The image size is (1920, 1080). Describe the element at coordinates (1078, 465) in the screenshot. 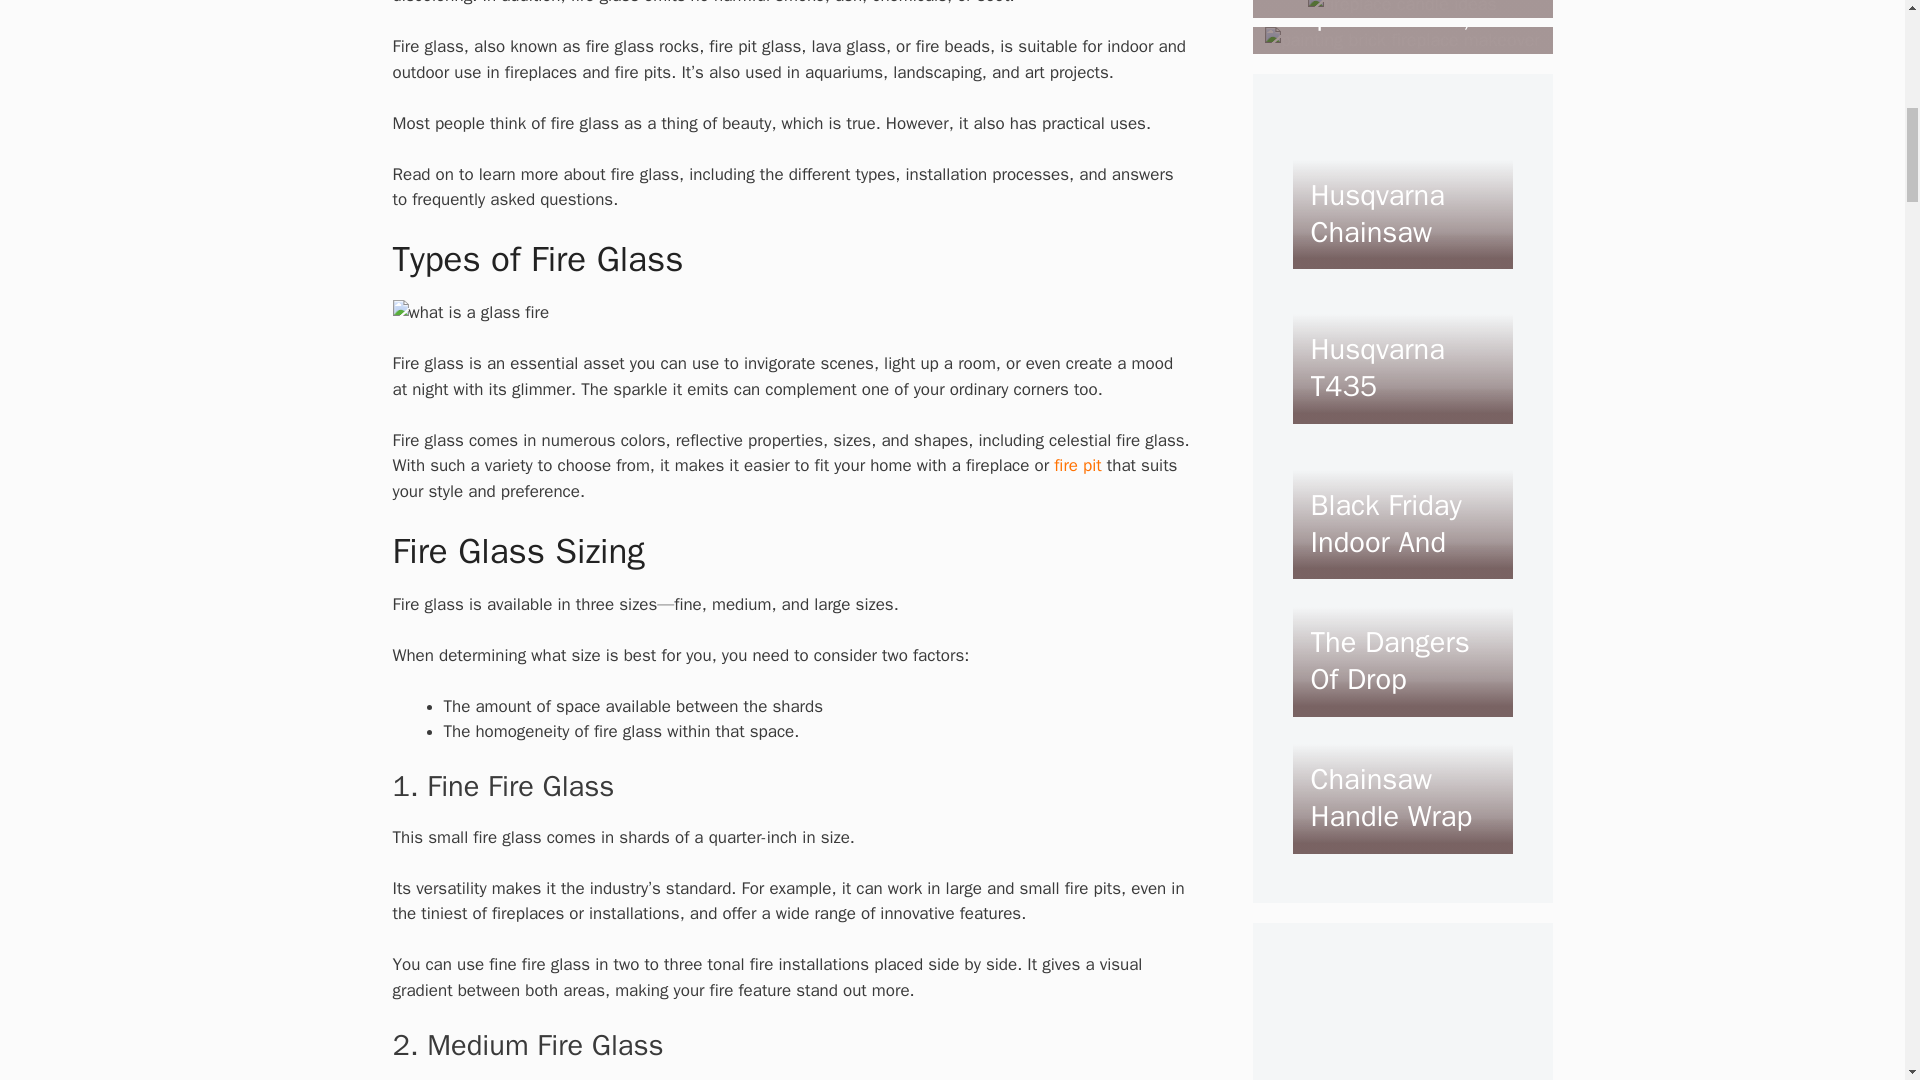

I see `fire pit` at that location.